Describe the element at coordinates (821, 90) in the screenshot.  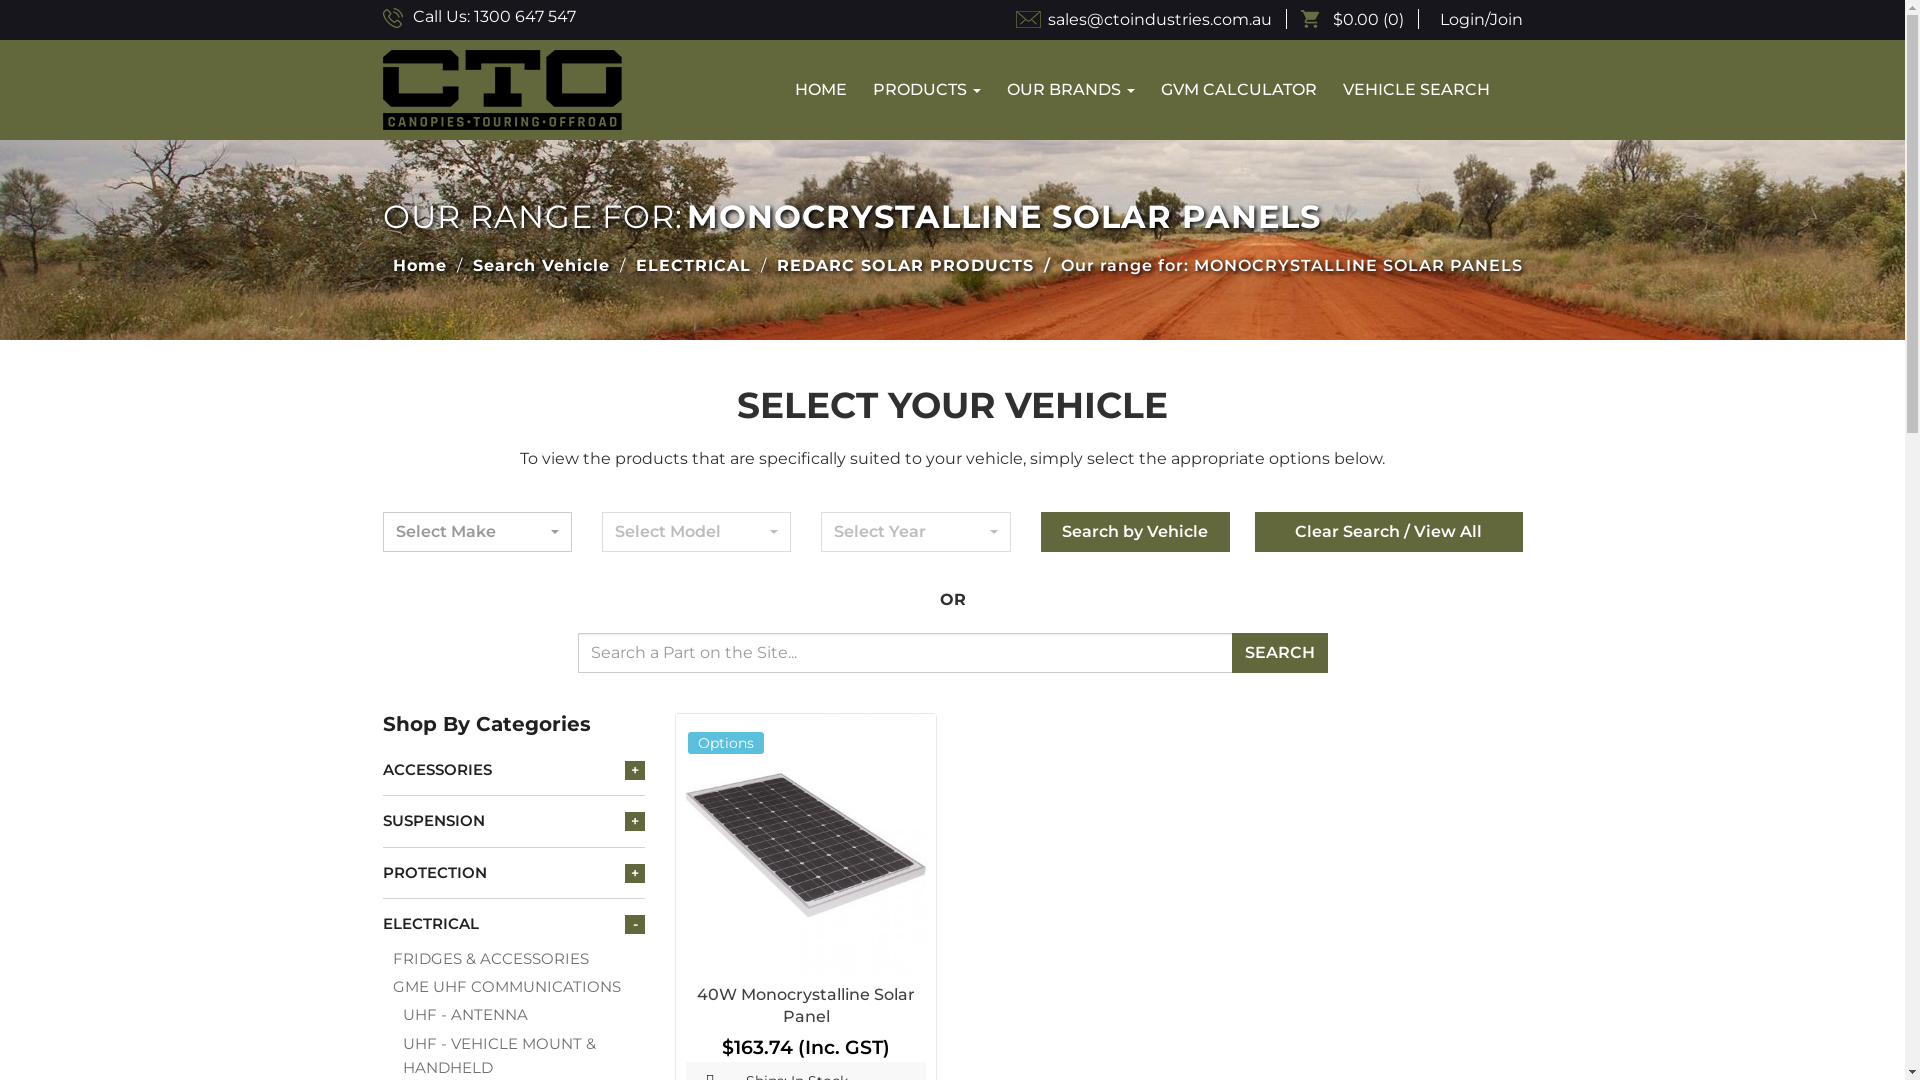
I see `HOME` at that location.